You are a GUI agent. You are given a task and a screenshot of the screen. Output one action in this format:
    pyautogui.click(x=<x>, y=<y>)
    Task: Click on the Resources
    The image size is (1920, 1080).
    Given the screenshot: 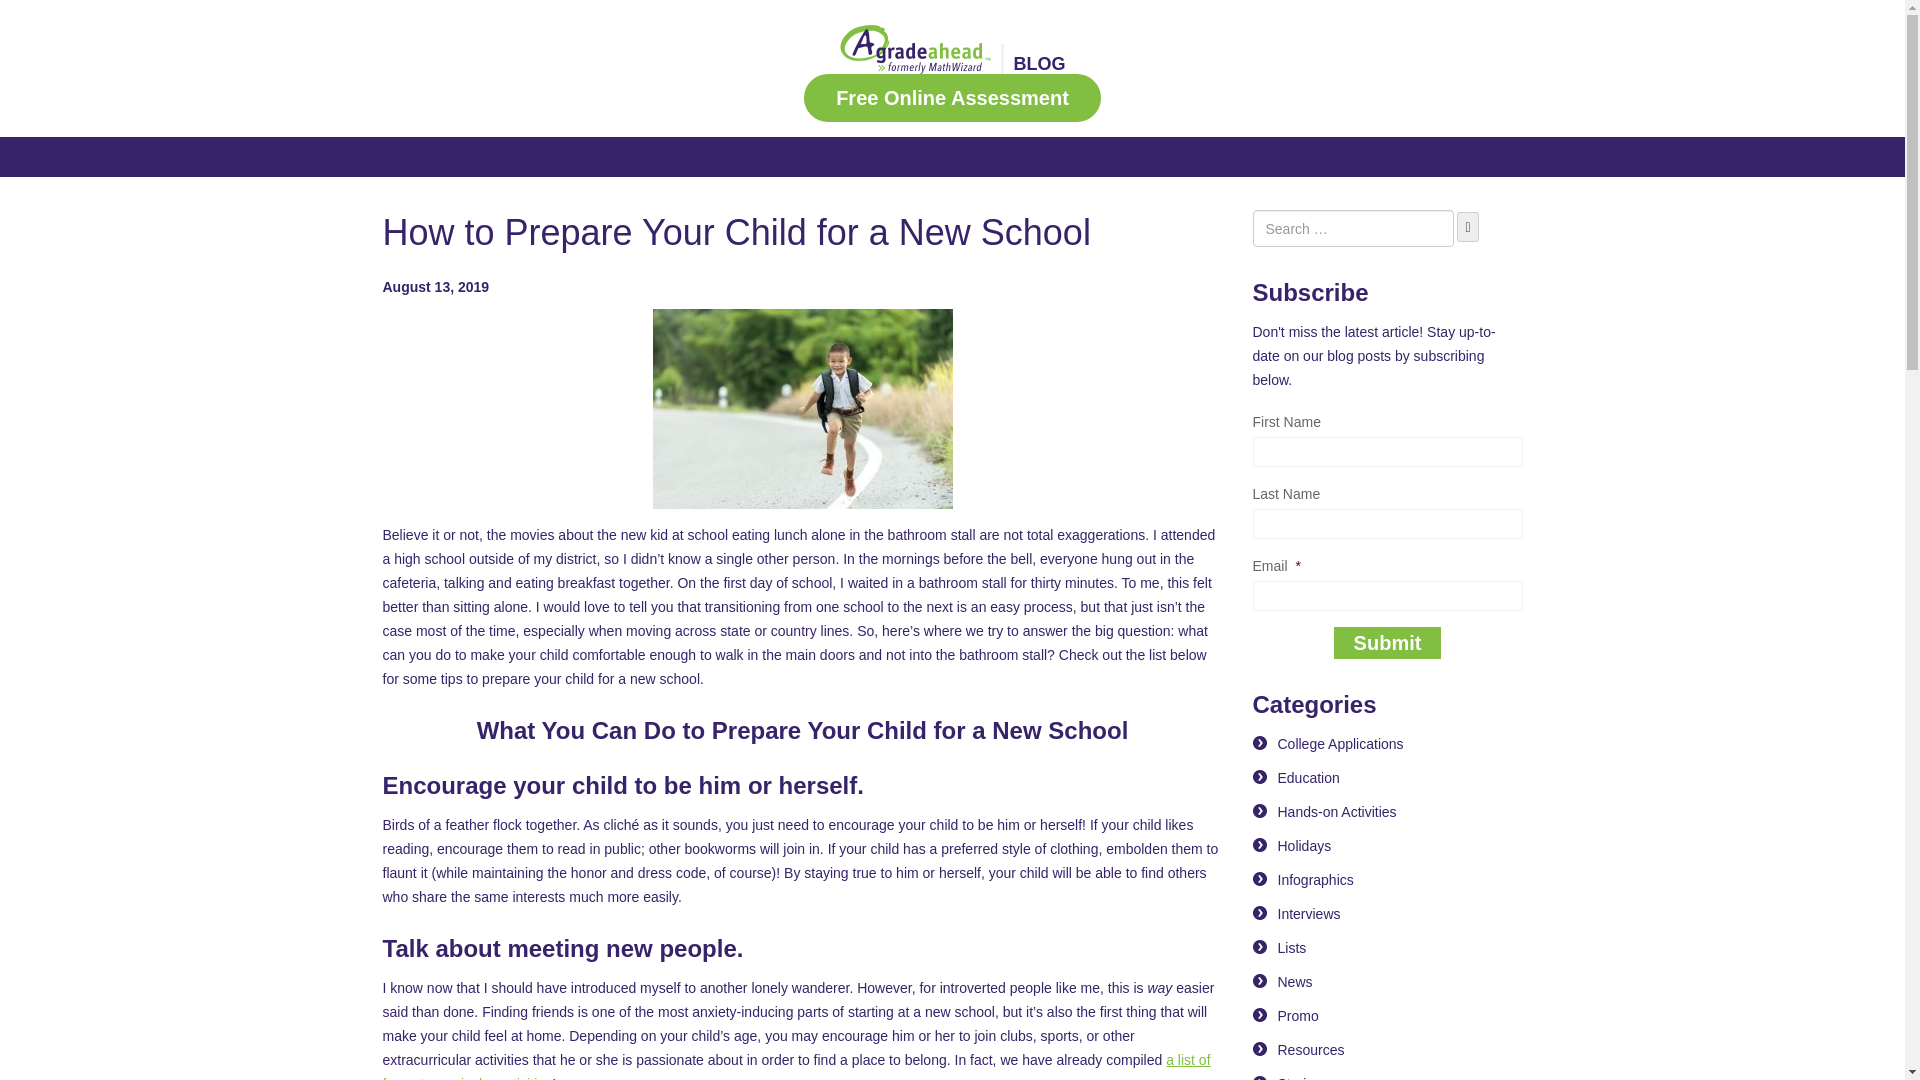 What is the action you would take?
    pyautogui.click(x=1312, y=1050)
    